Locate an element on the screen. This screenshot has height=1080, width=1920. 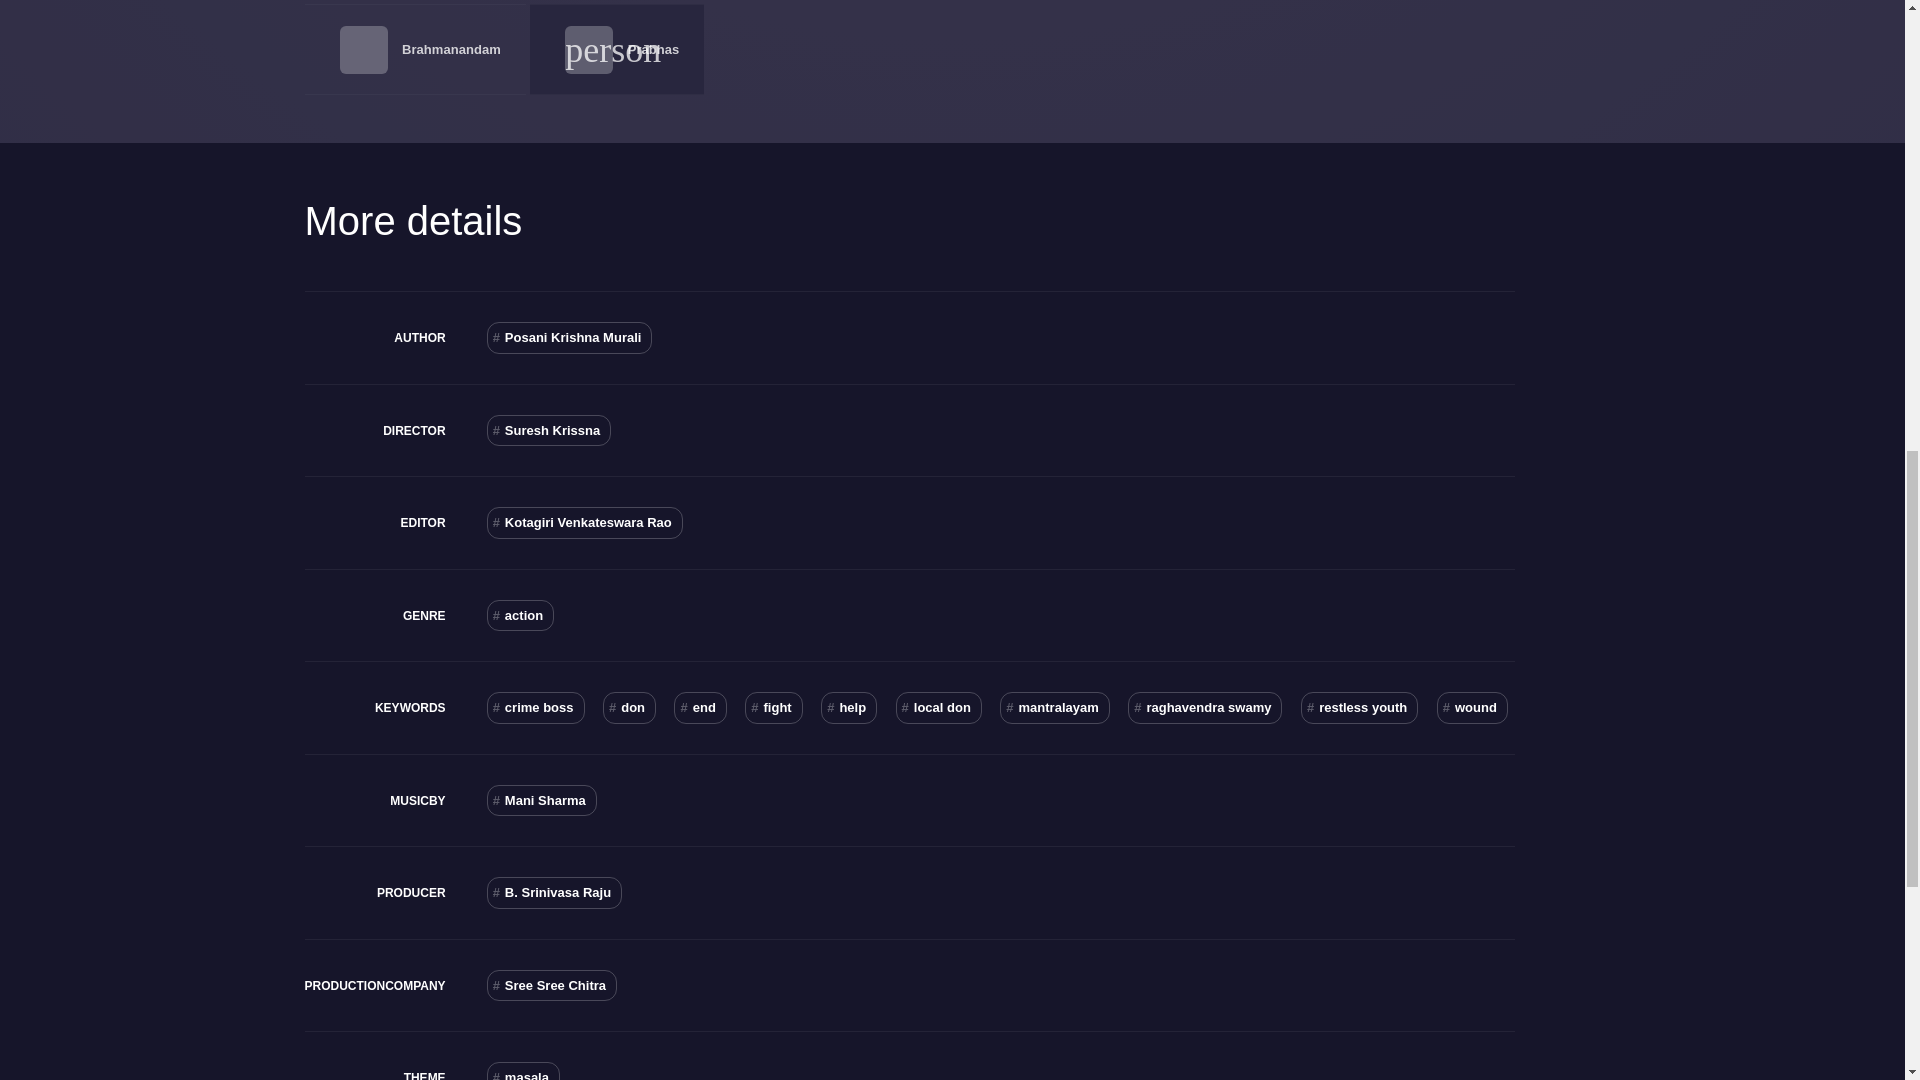
help is located at coordinates (849, 708).